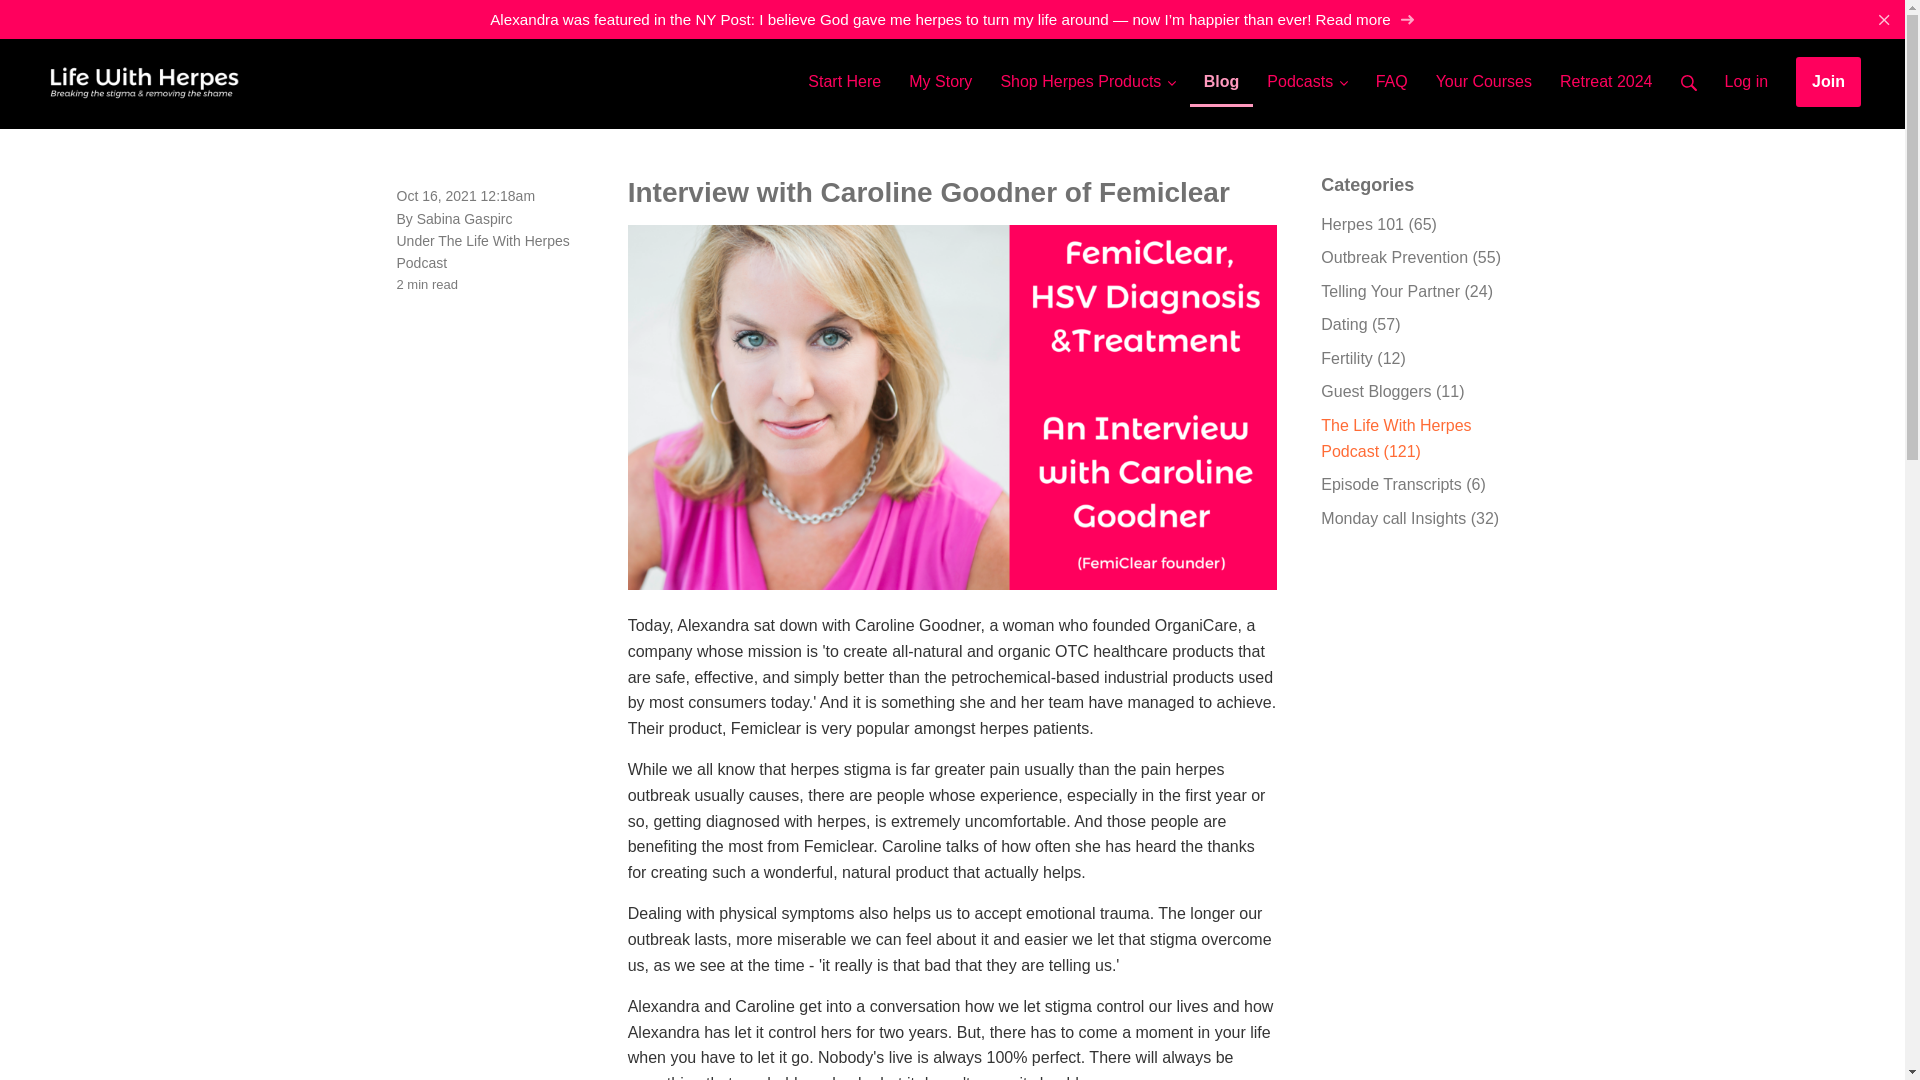 The width and height of the screenshot is (1920, 1080). I want to click on My Story, so click(940, 72).